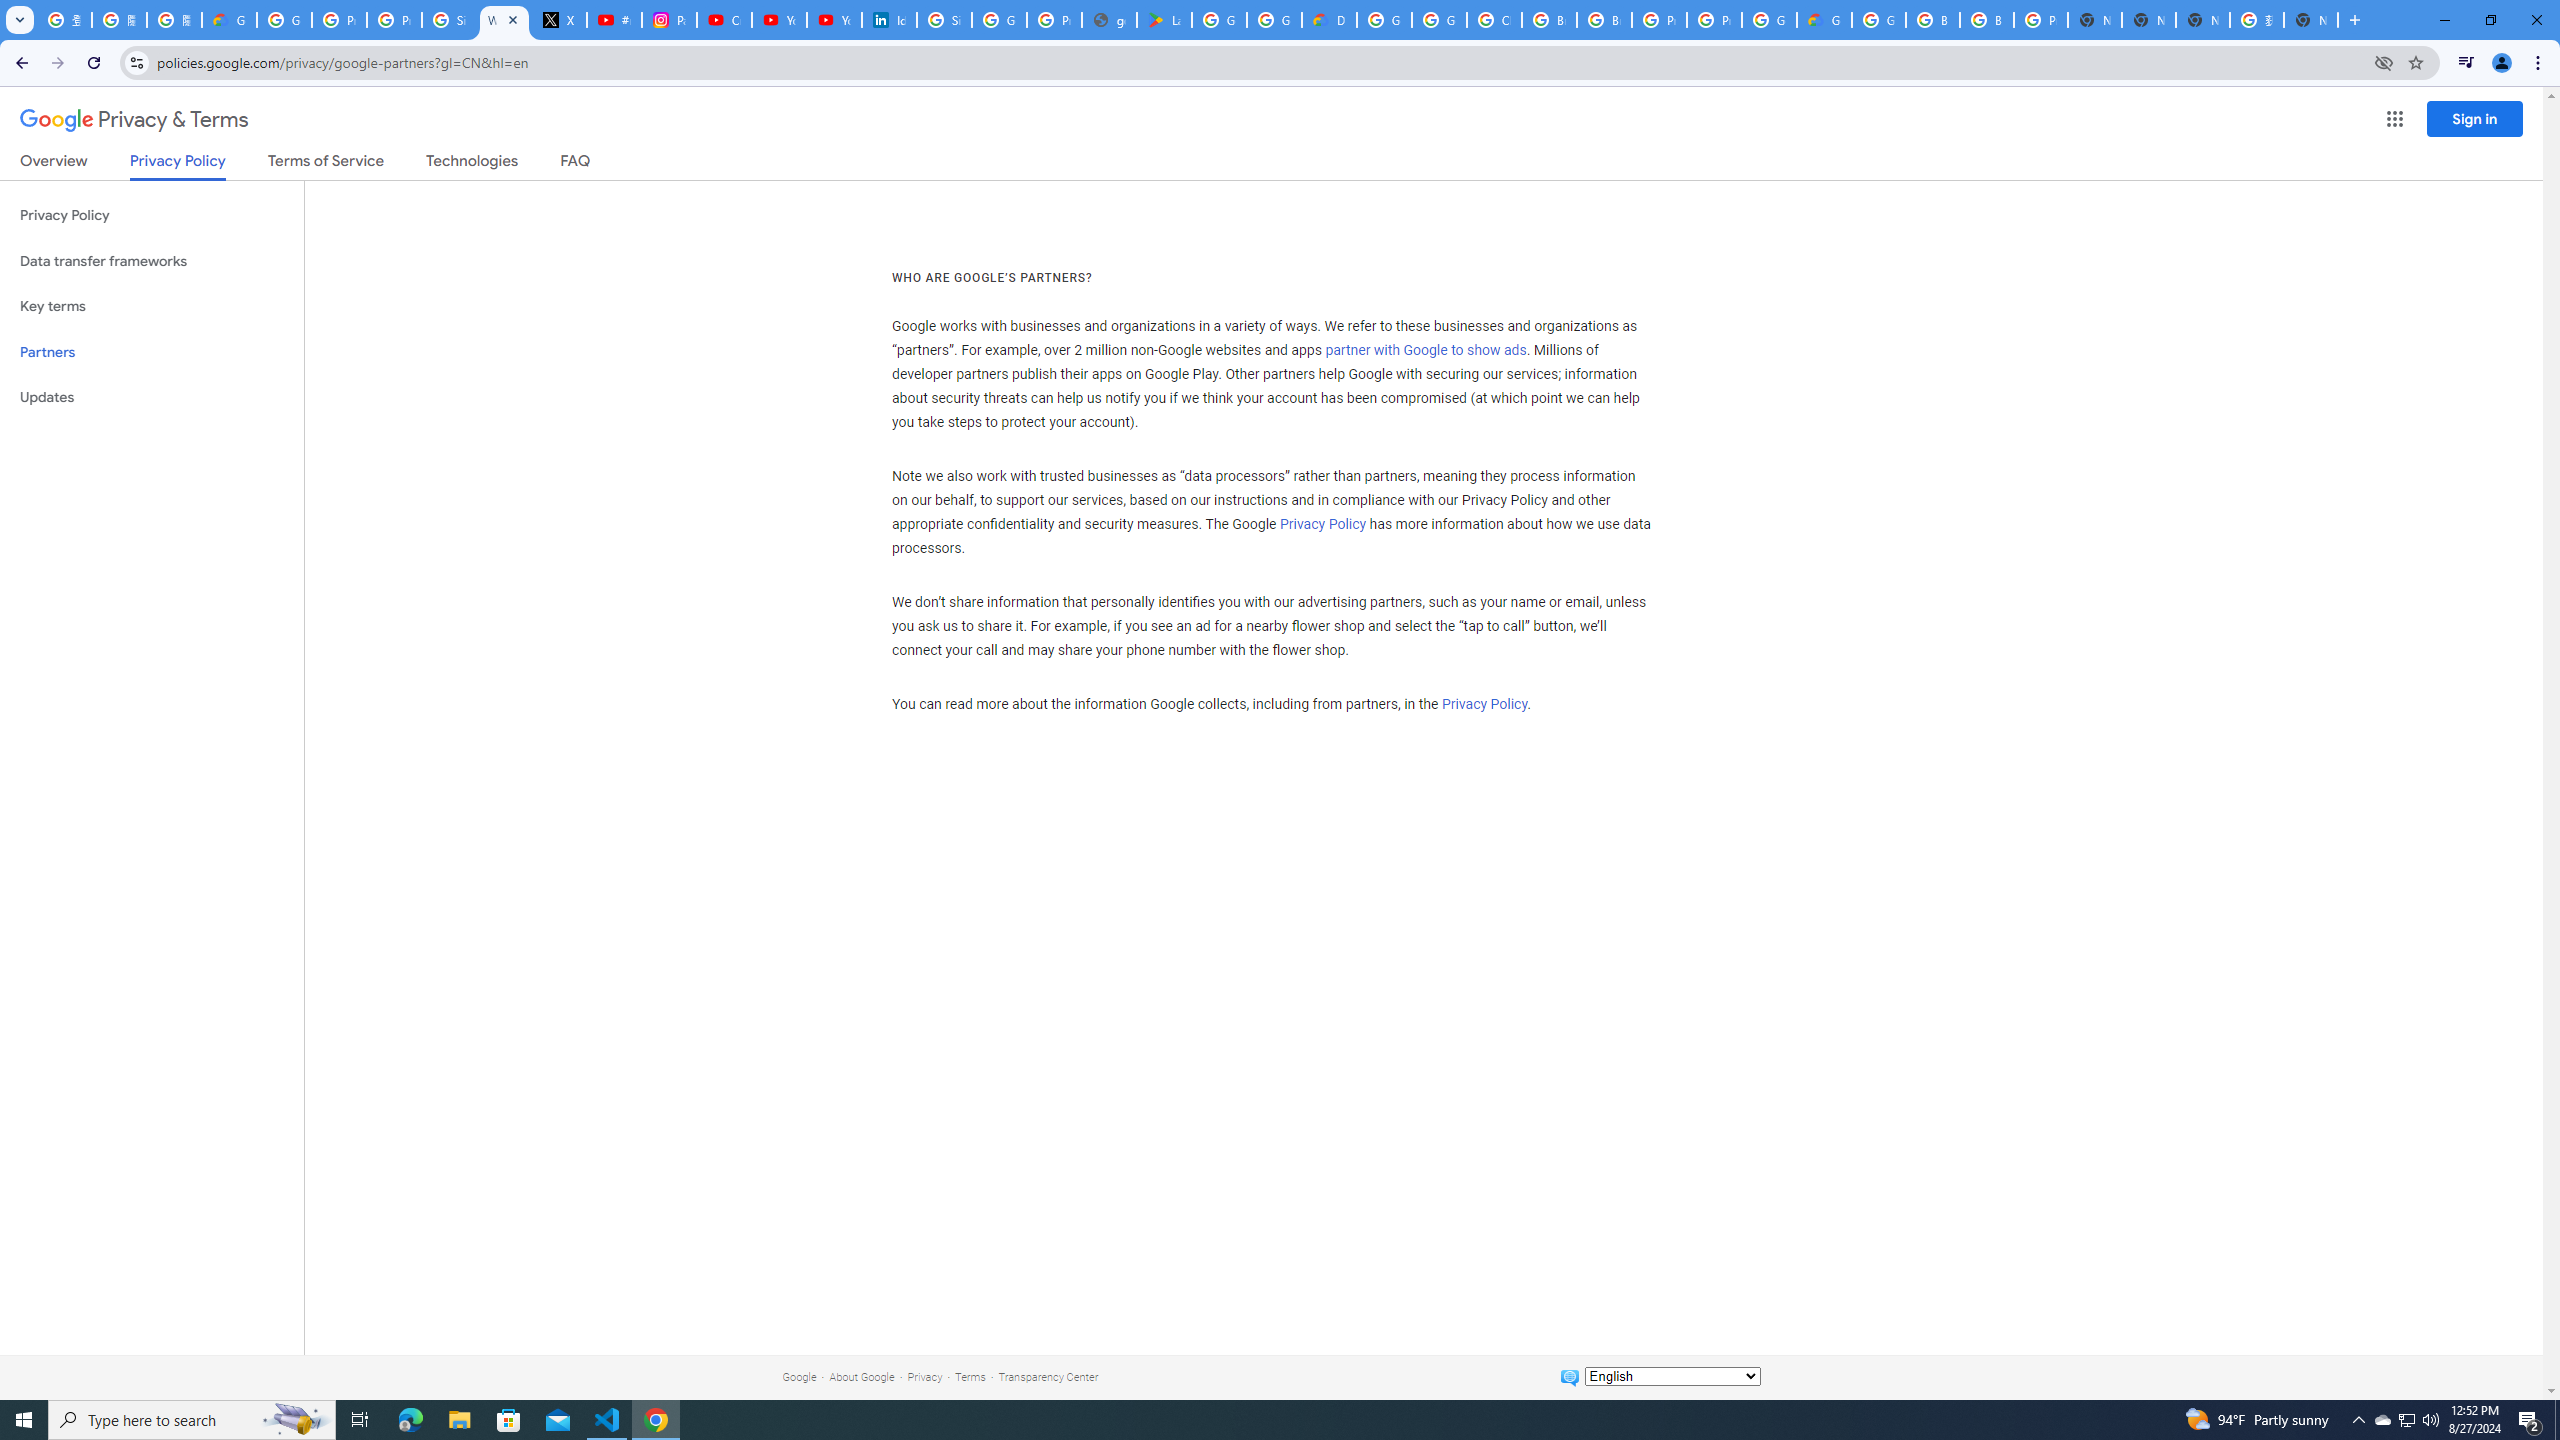  Describe the element at coordinates (834, 20) in the screenshot. I see `YouTube Culture & Trends - YouTube Top 10, 2021` at that location.